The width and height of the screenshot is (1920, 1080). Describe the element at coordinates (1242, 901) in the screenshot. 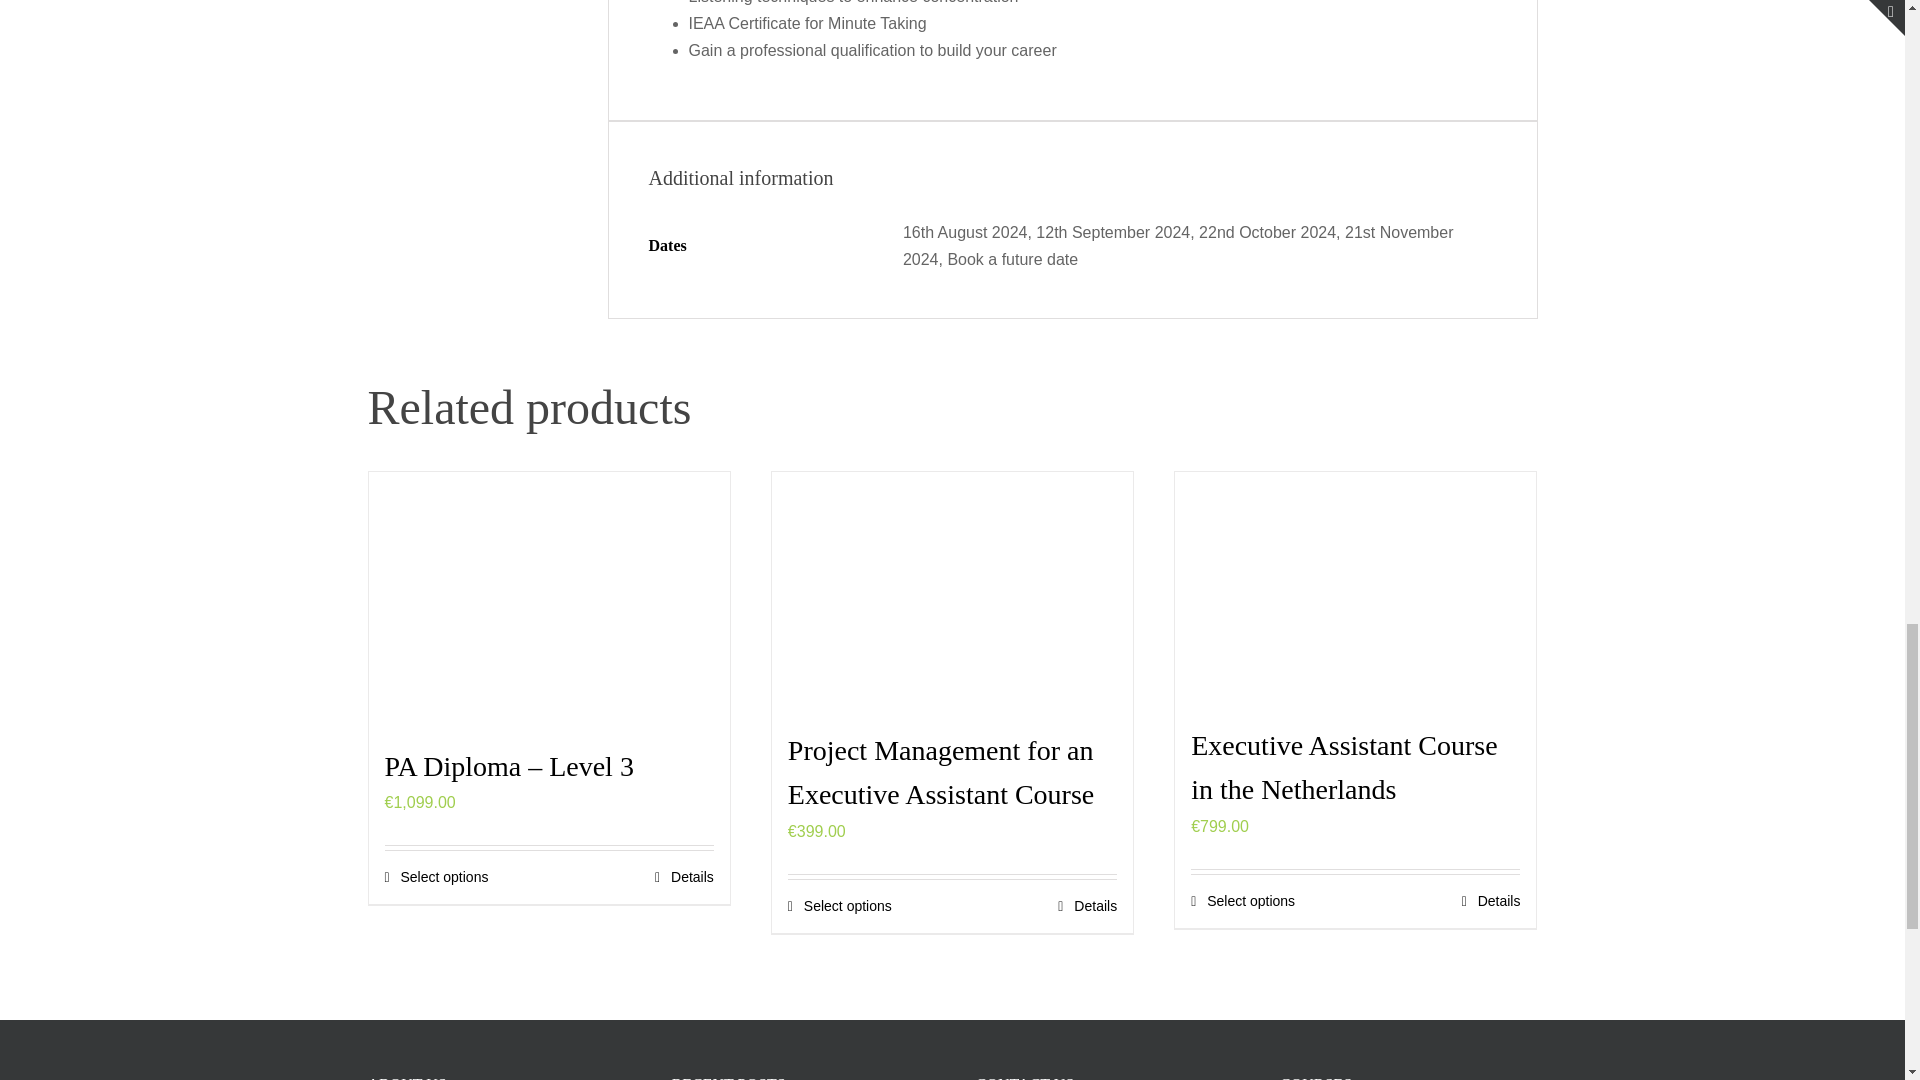

I see `Select options` at that location.